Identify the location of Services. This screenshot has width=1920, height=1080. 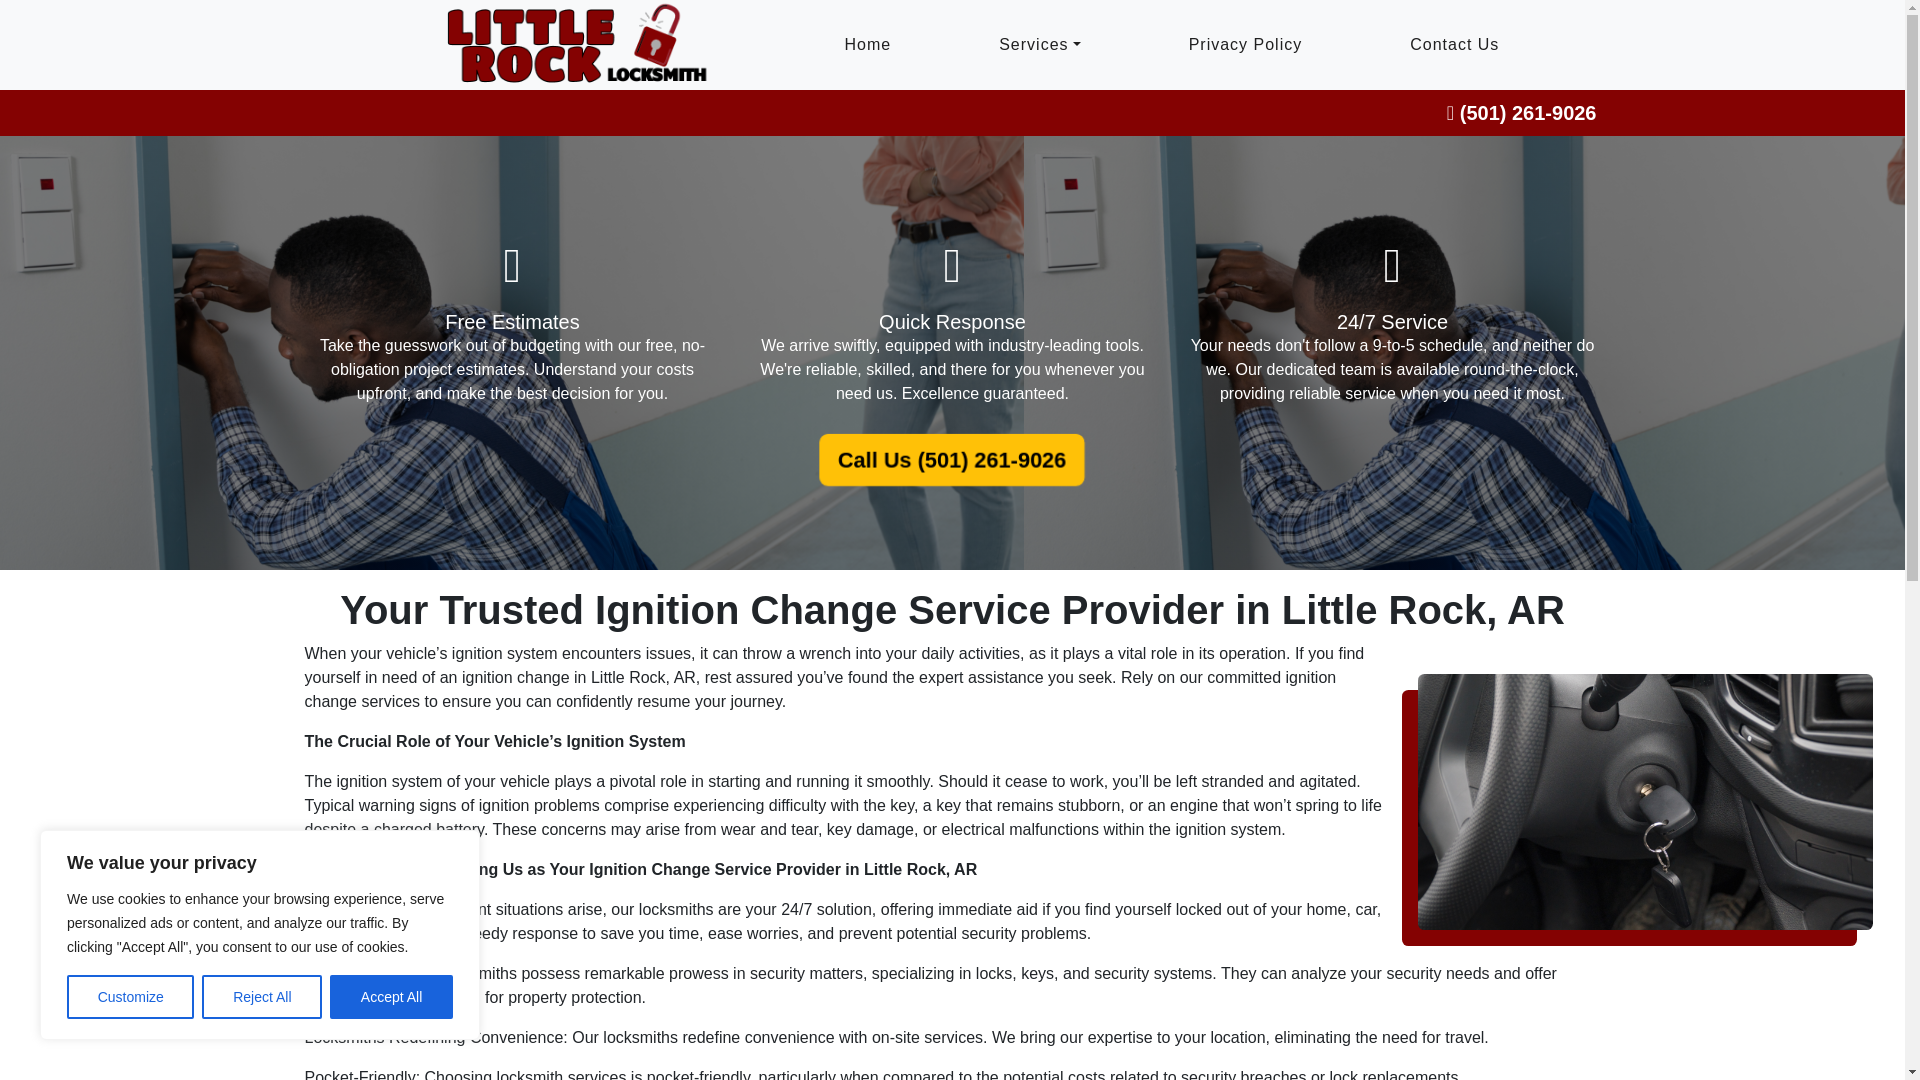
(1038, 45).